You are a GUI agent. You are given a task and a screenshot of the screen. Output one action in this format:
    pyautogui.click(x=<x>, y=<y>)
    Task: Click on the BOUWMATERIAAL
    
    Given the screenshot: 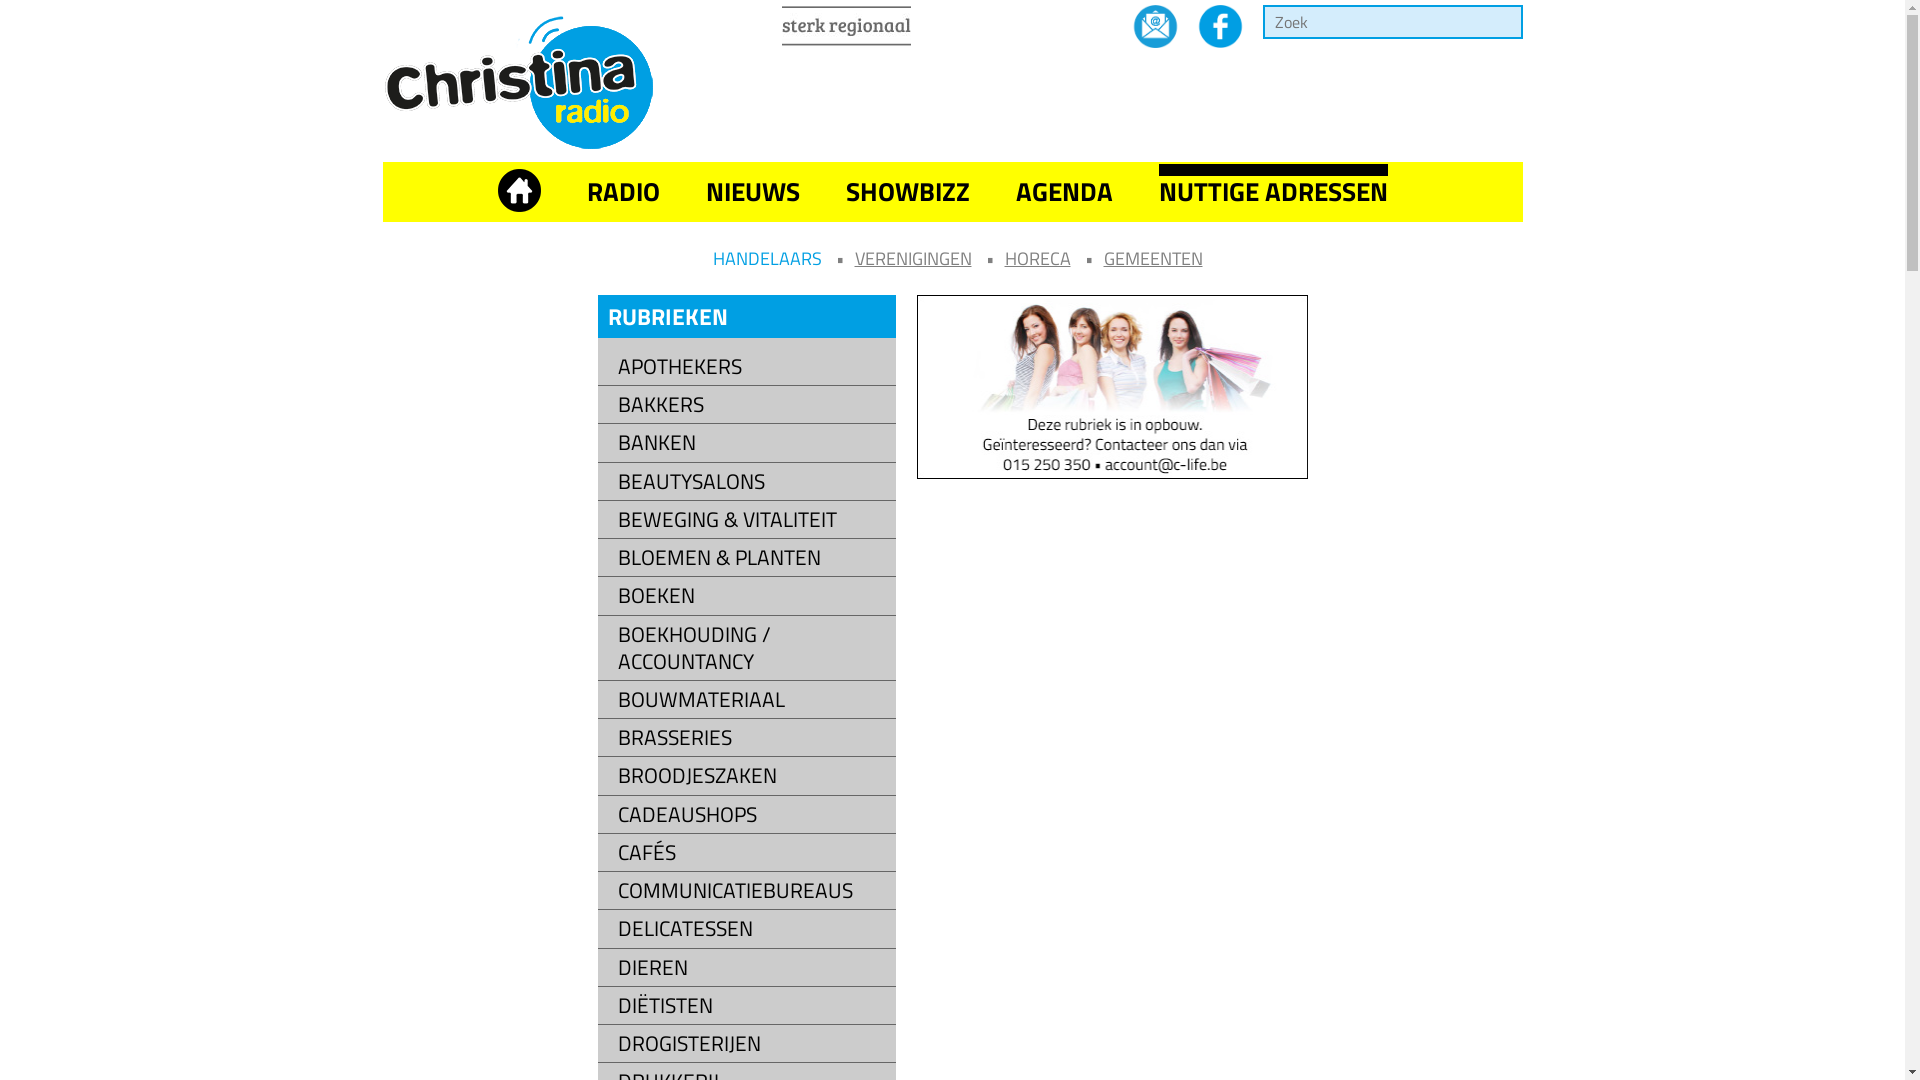 What is the action you would take?
    pyautogui.click(x=752, y=700)
    